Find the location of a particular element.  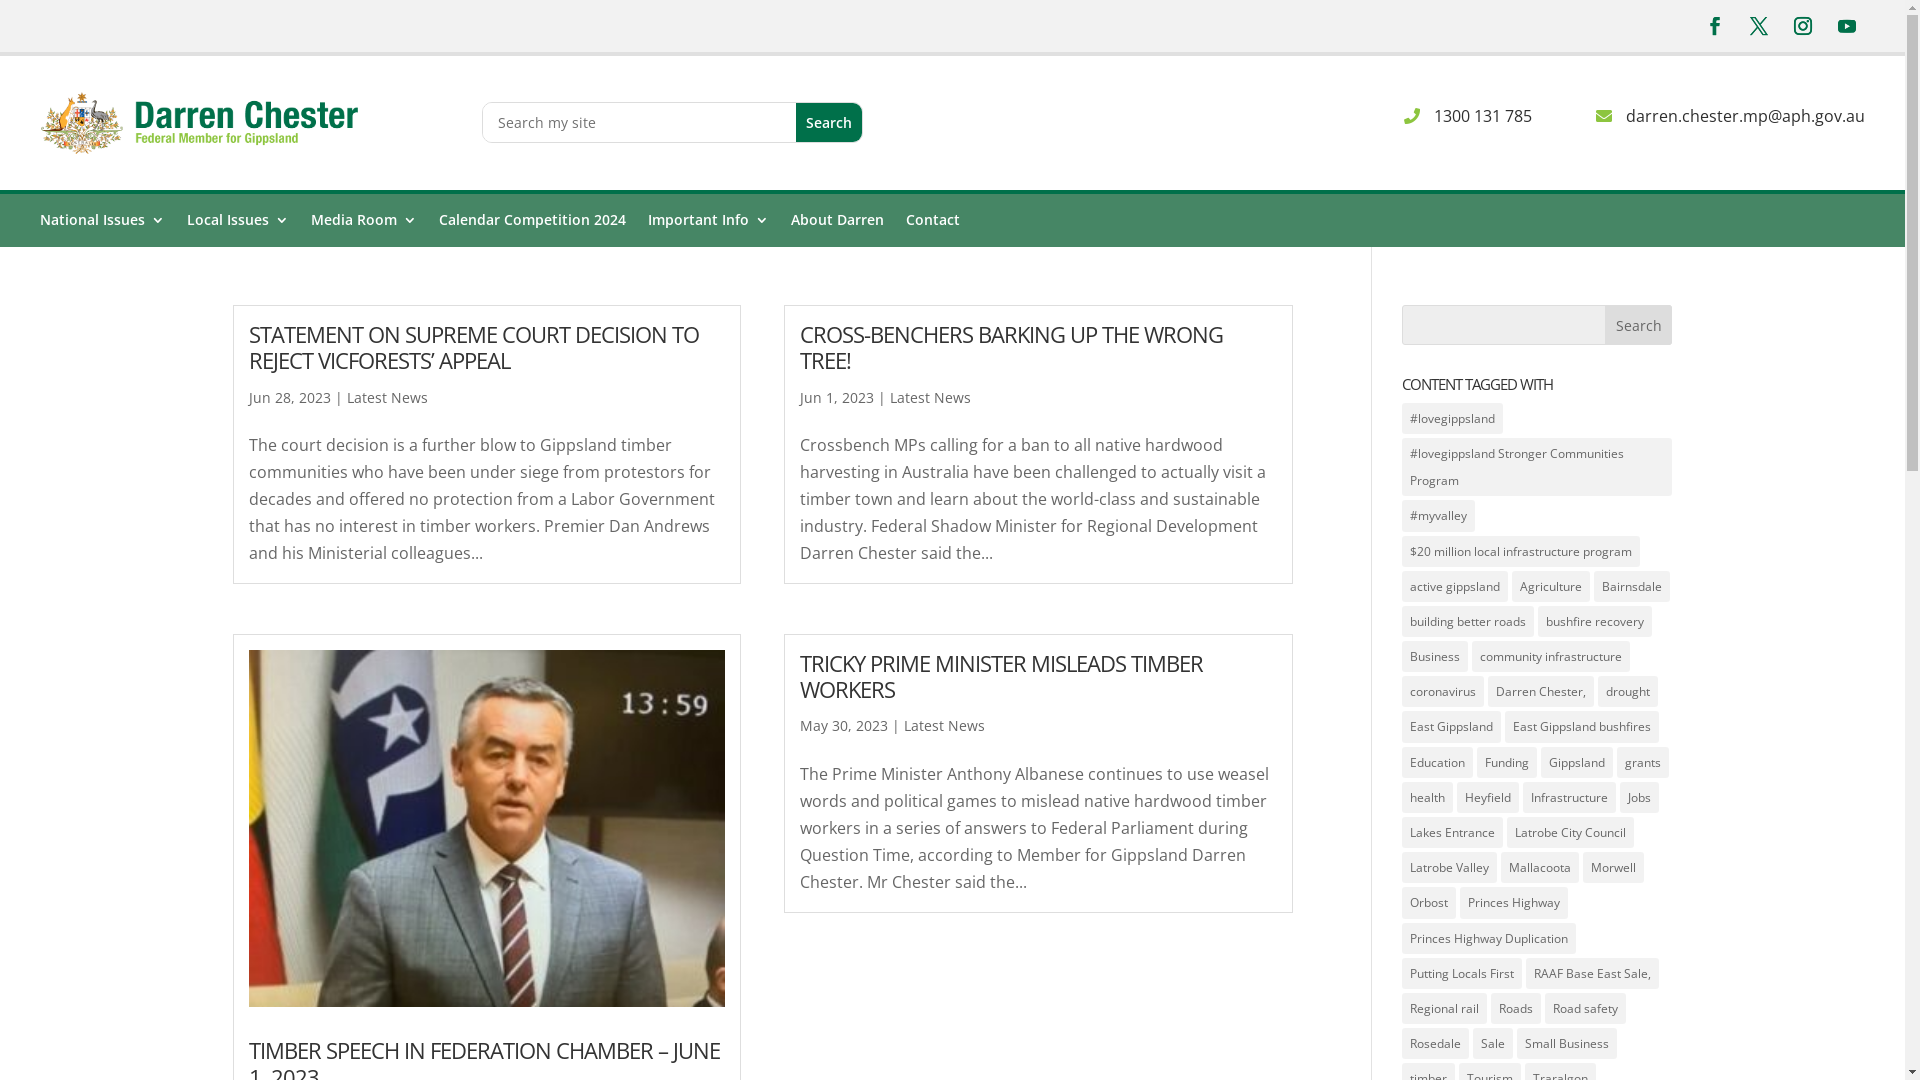

TRICKY PRIME MINISTER MISLEADS TIMBER WORKERS is located at coordinates (1002, 676).